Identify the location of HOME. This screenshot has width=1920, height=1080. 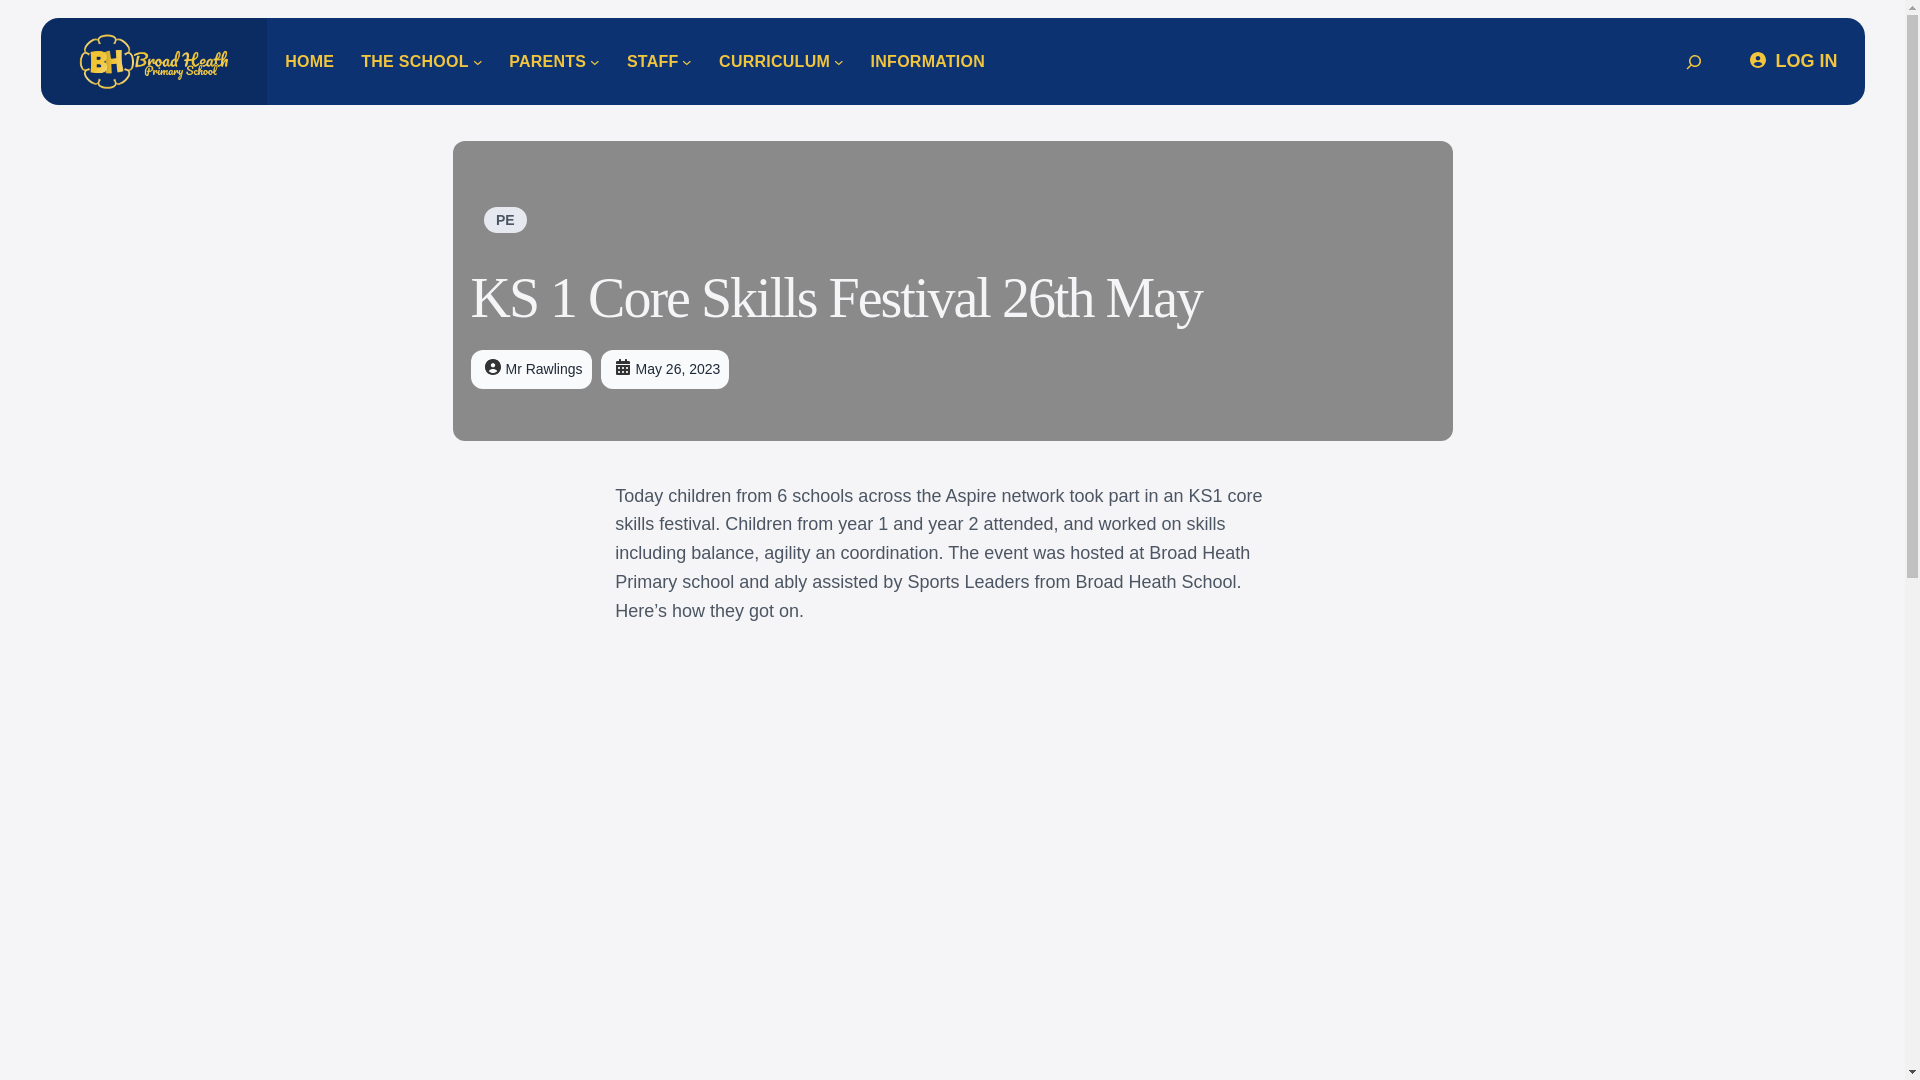
(309, 62).